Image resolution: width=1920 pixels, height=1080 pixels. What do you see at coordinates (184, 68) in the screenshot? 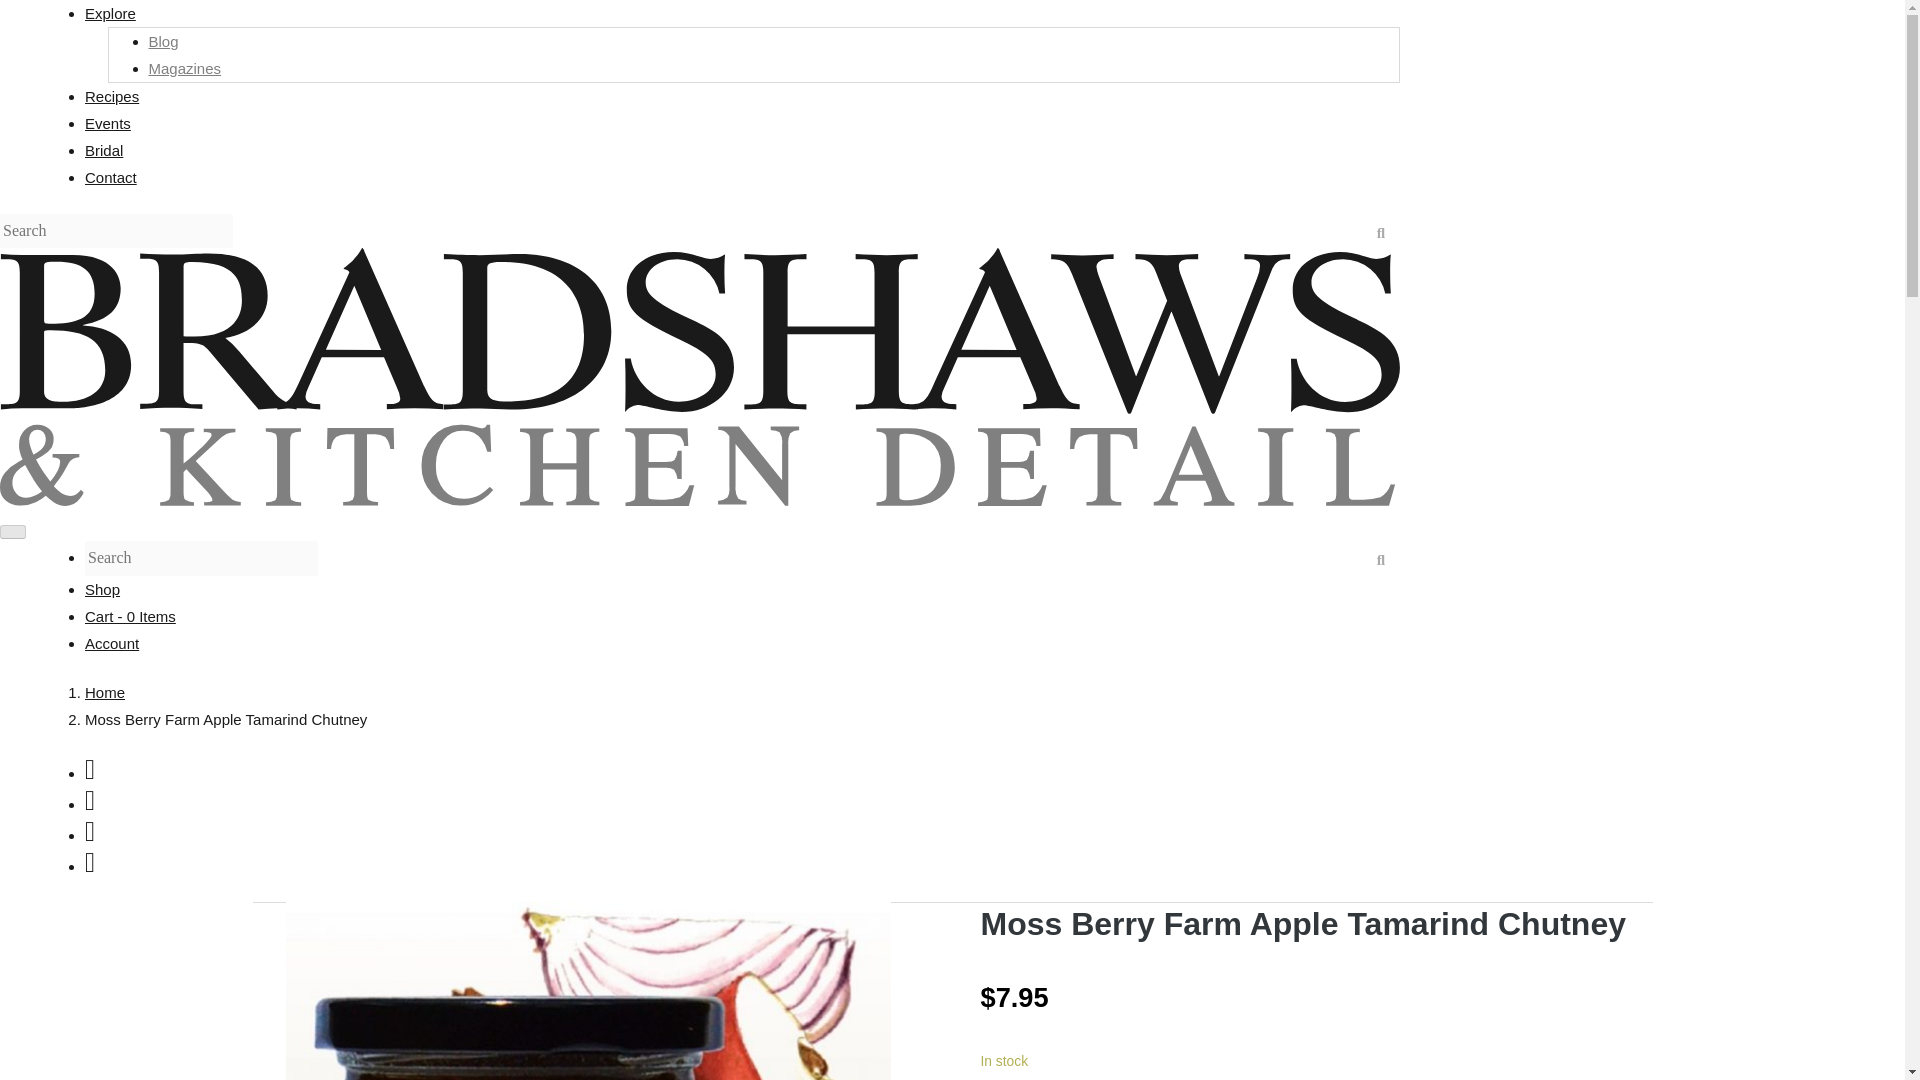
I see `Magazines` at bounding box center [184, 68].